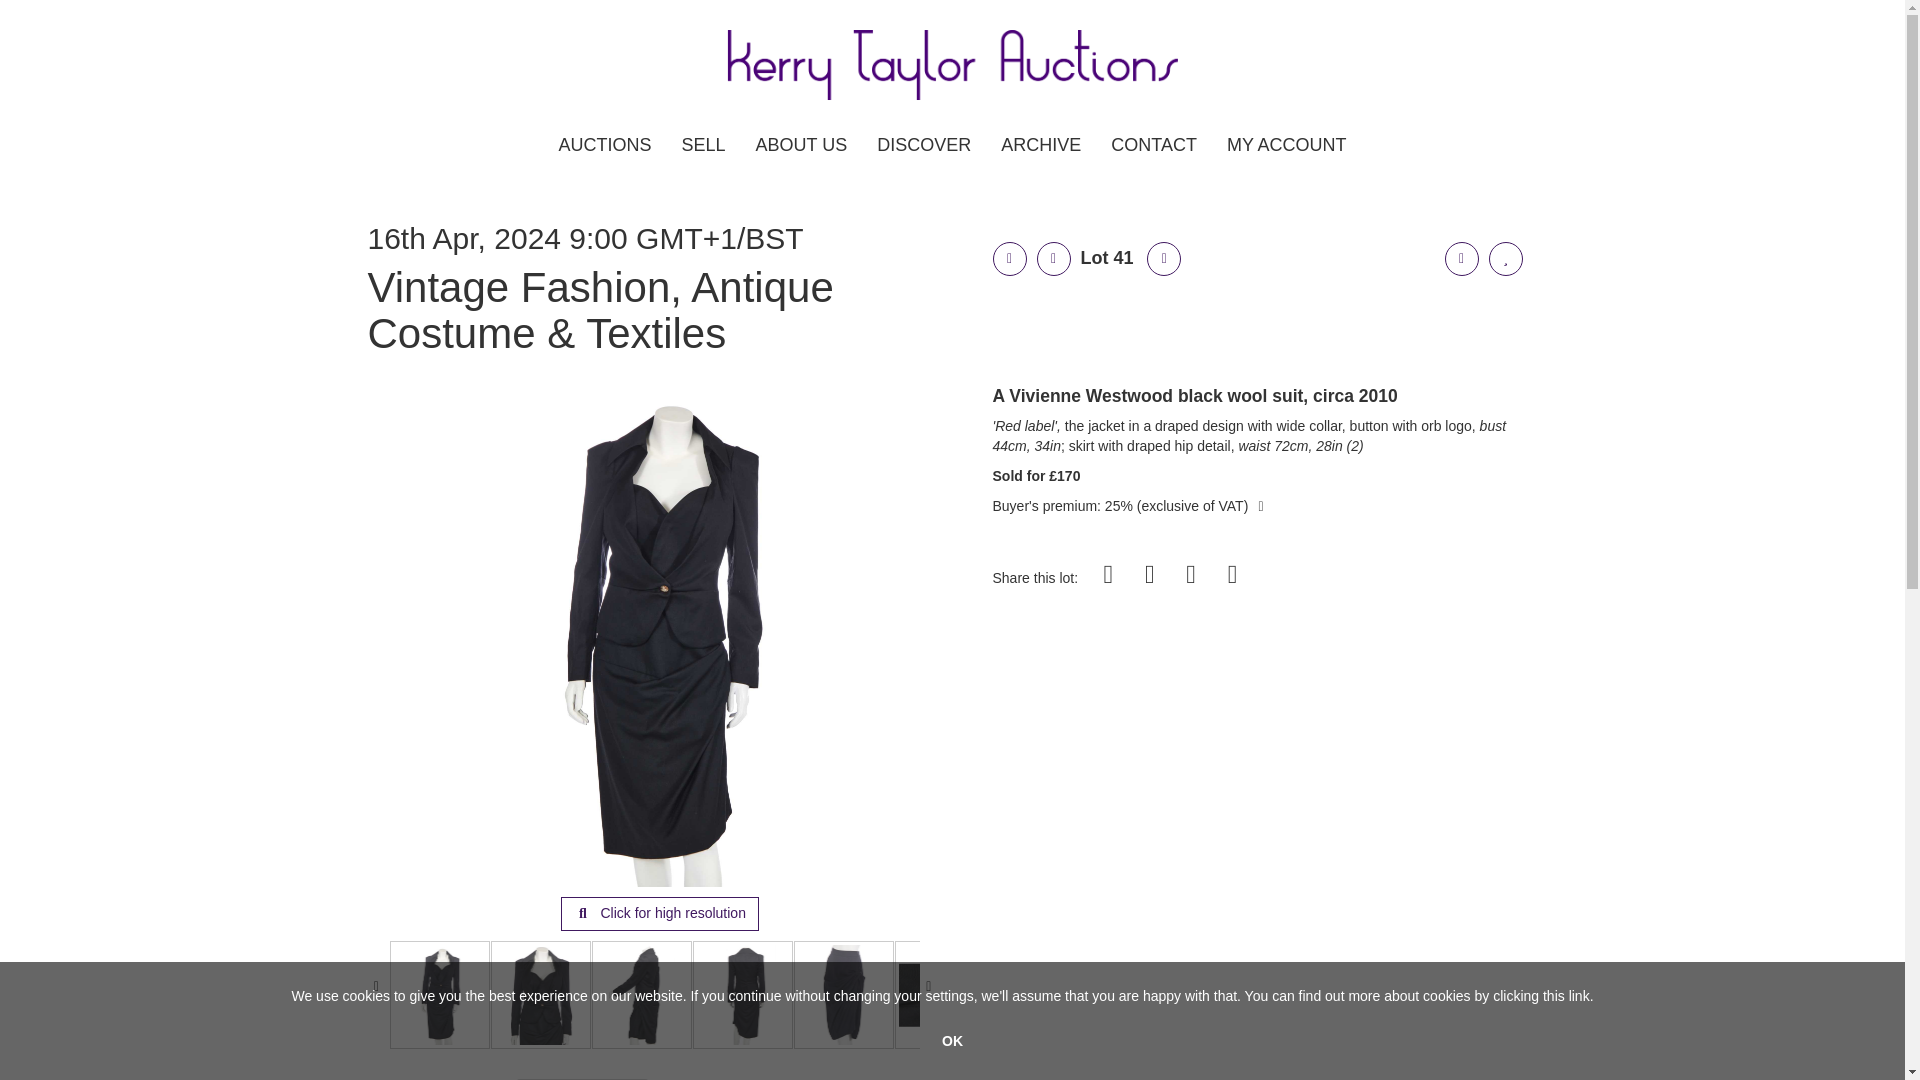  What do you see at coordinates (604, 152) in the screenshot?
I see `AUCTIONS` at bounding box center [604, 152].